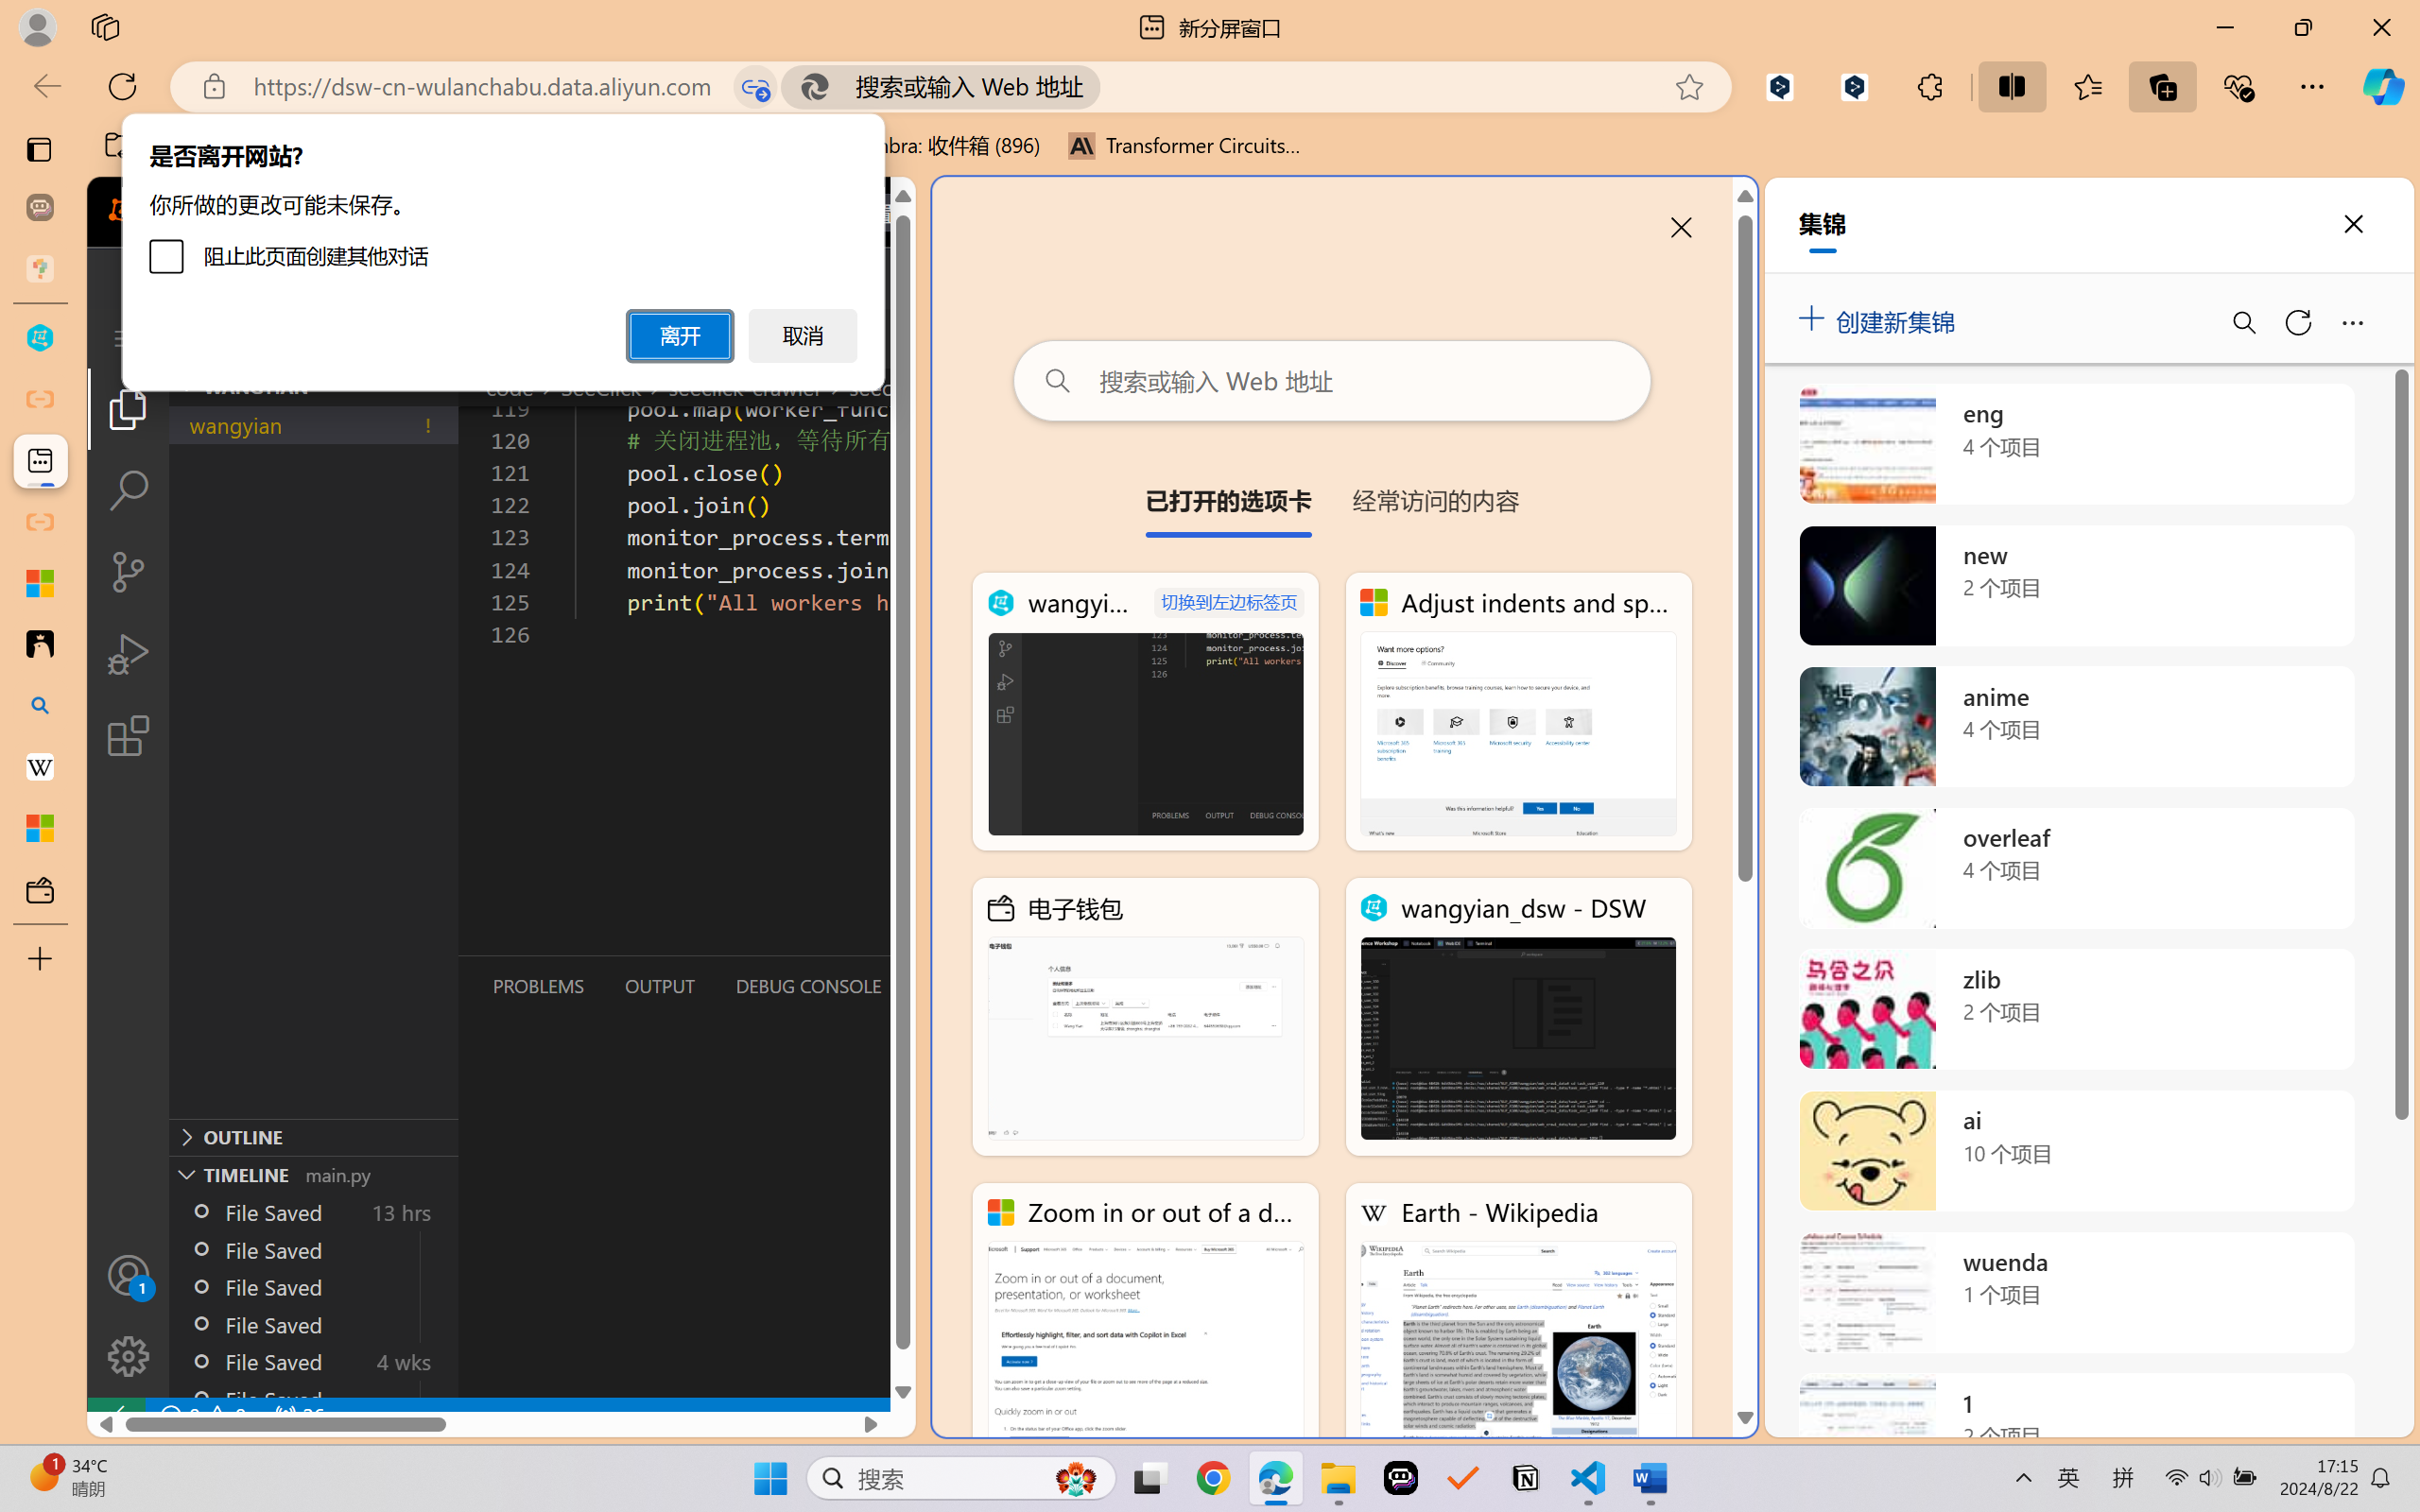  I want to click on System, so click(11, 11).